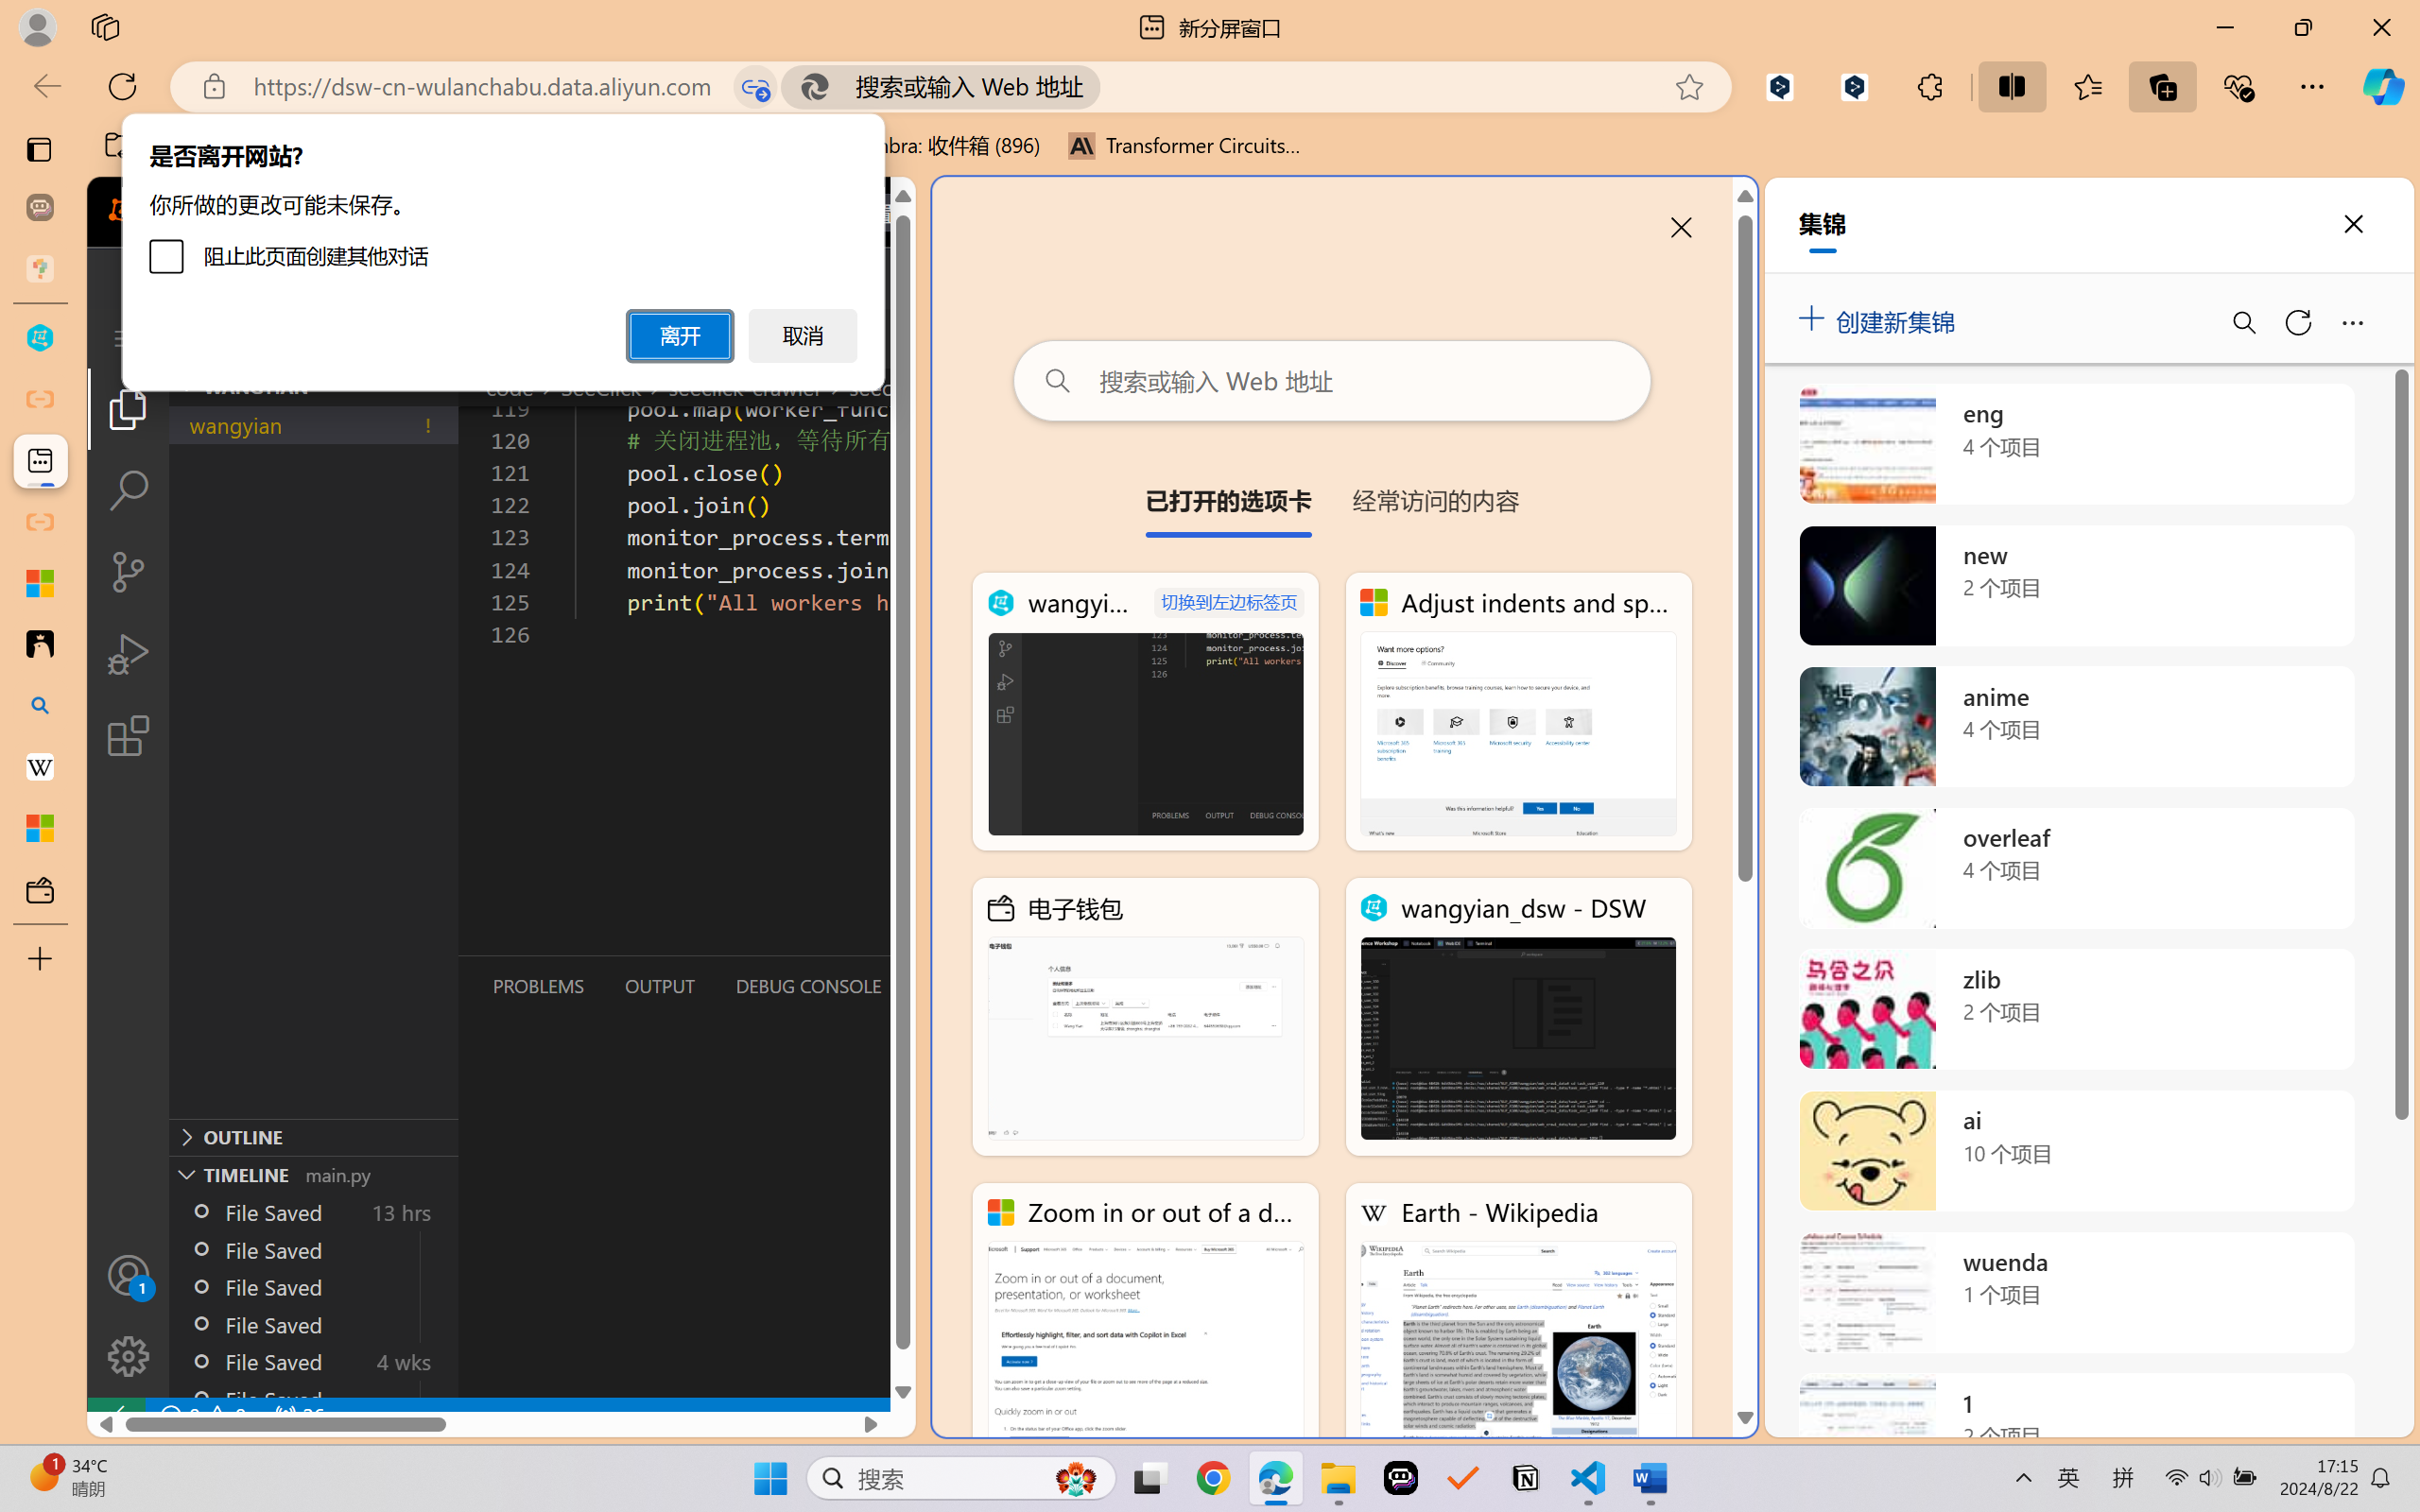  I want to click on System, so click(11, 11).